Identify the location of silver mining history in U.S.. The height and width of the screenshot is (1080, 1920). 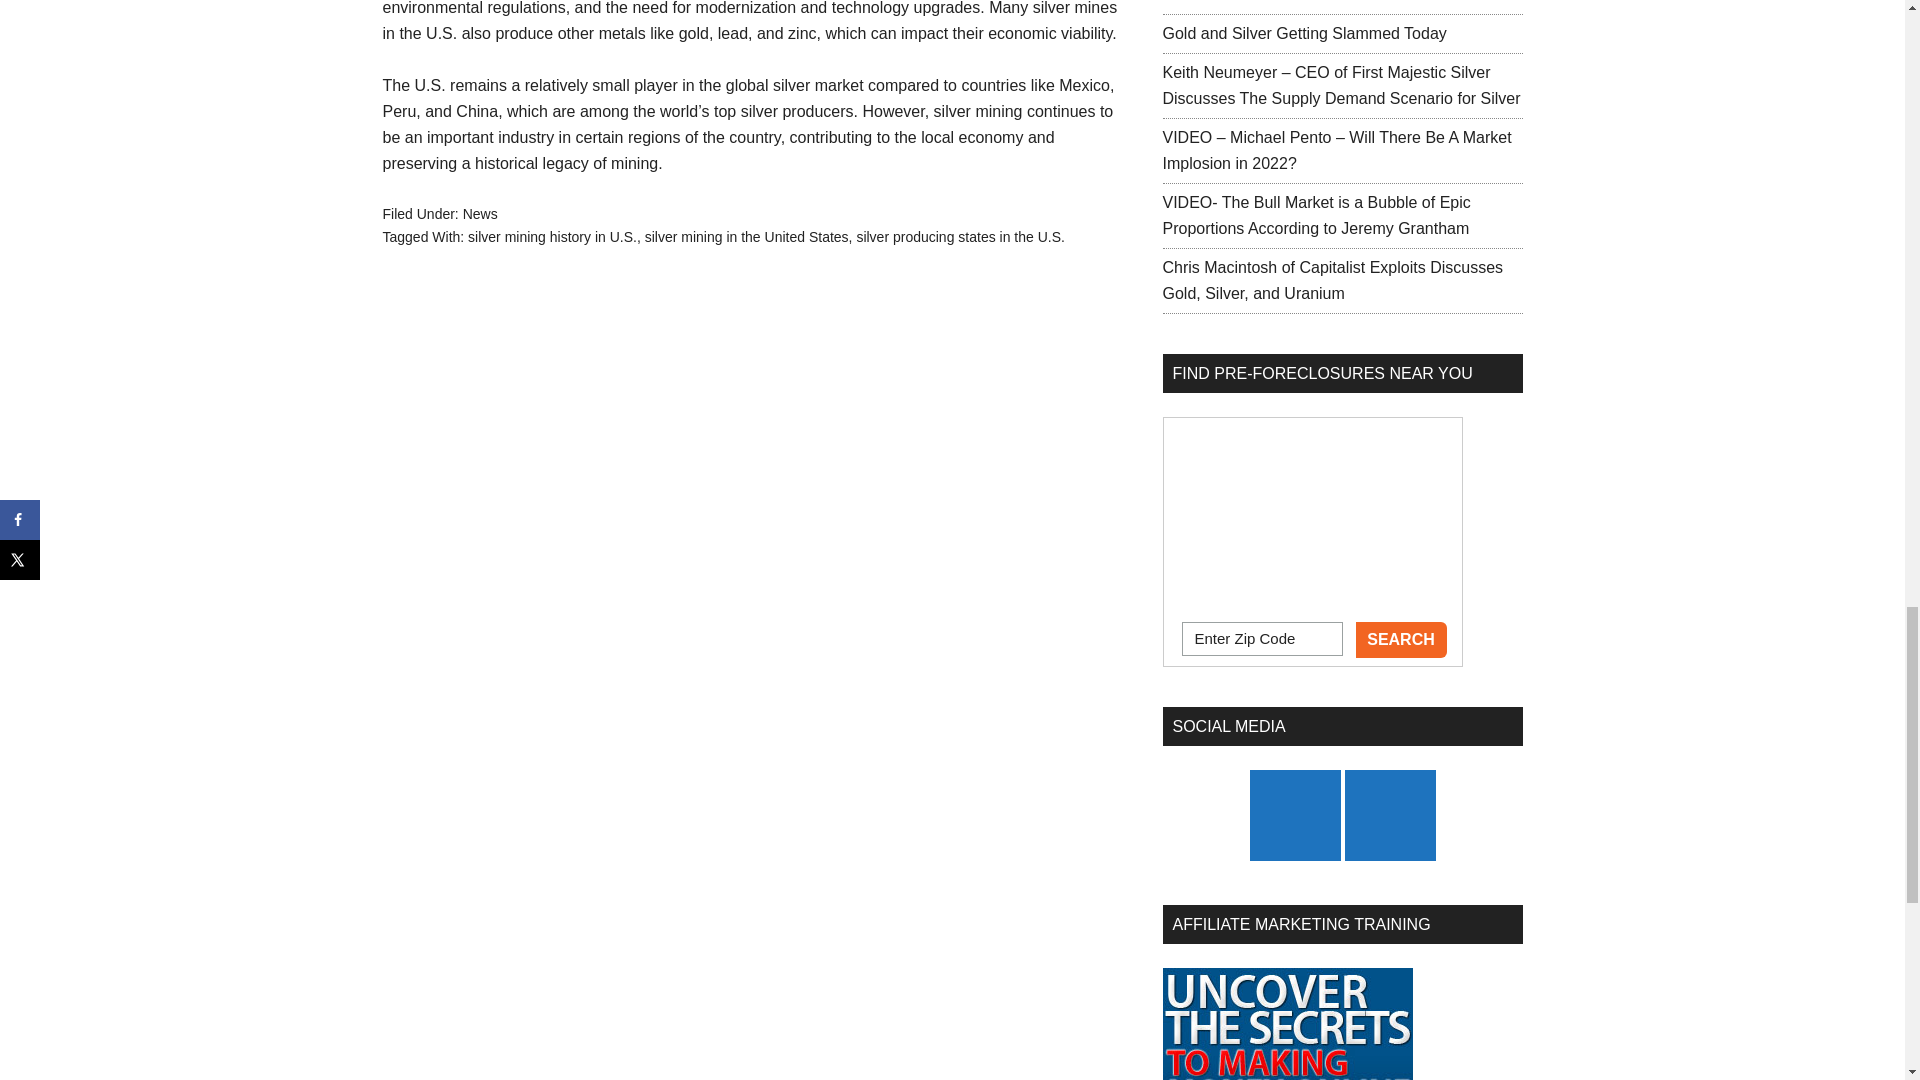
(552, 236).